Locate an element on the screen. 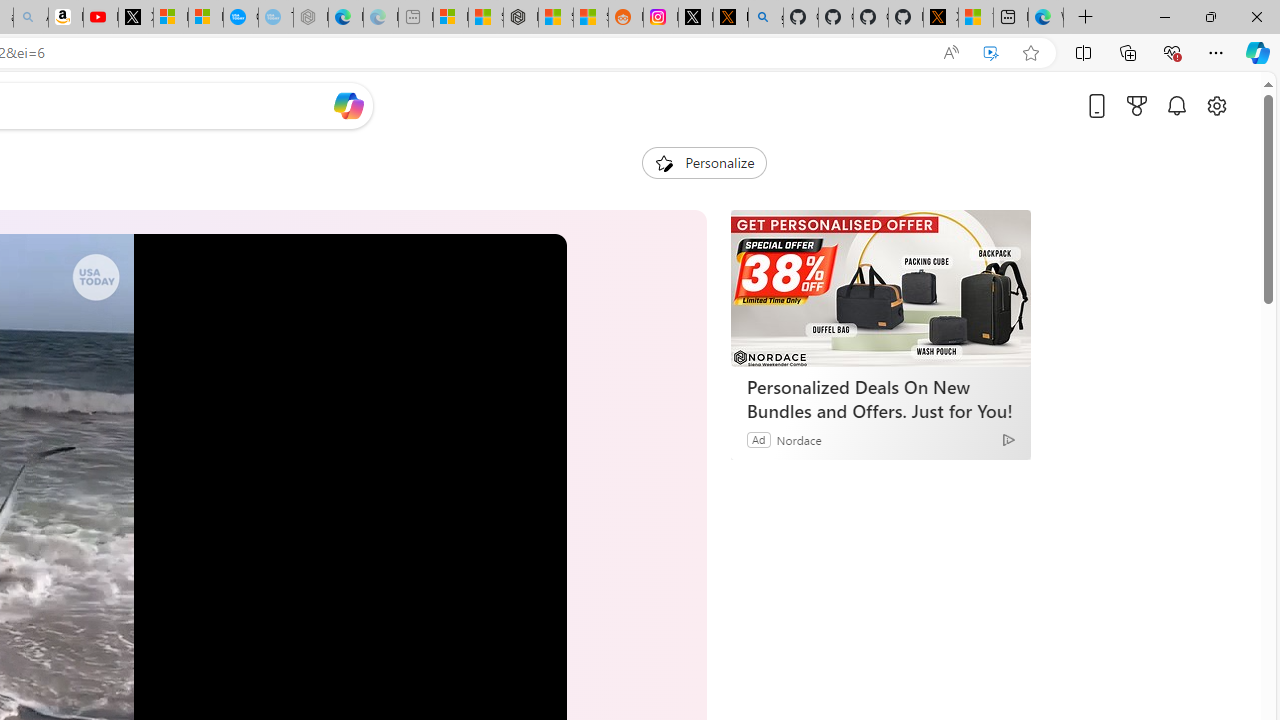  Opinion: Op-Ed and Commentary - USA TODAY is located at coordinates (241, 18).